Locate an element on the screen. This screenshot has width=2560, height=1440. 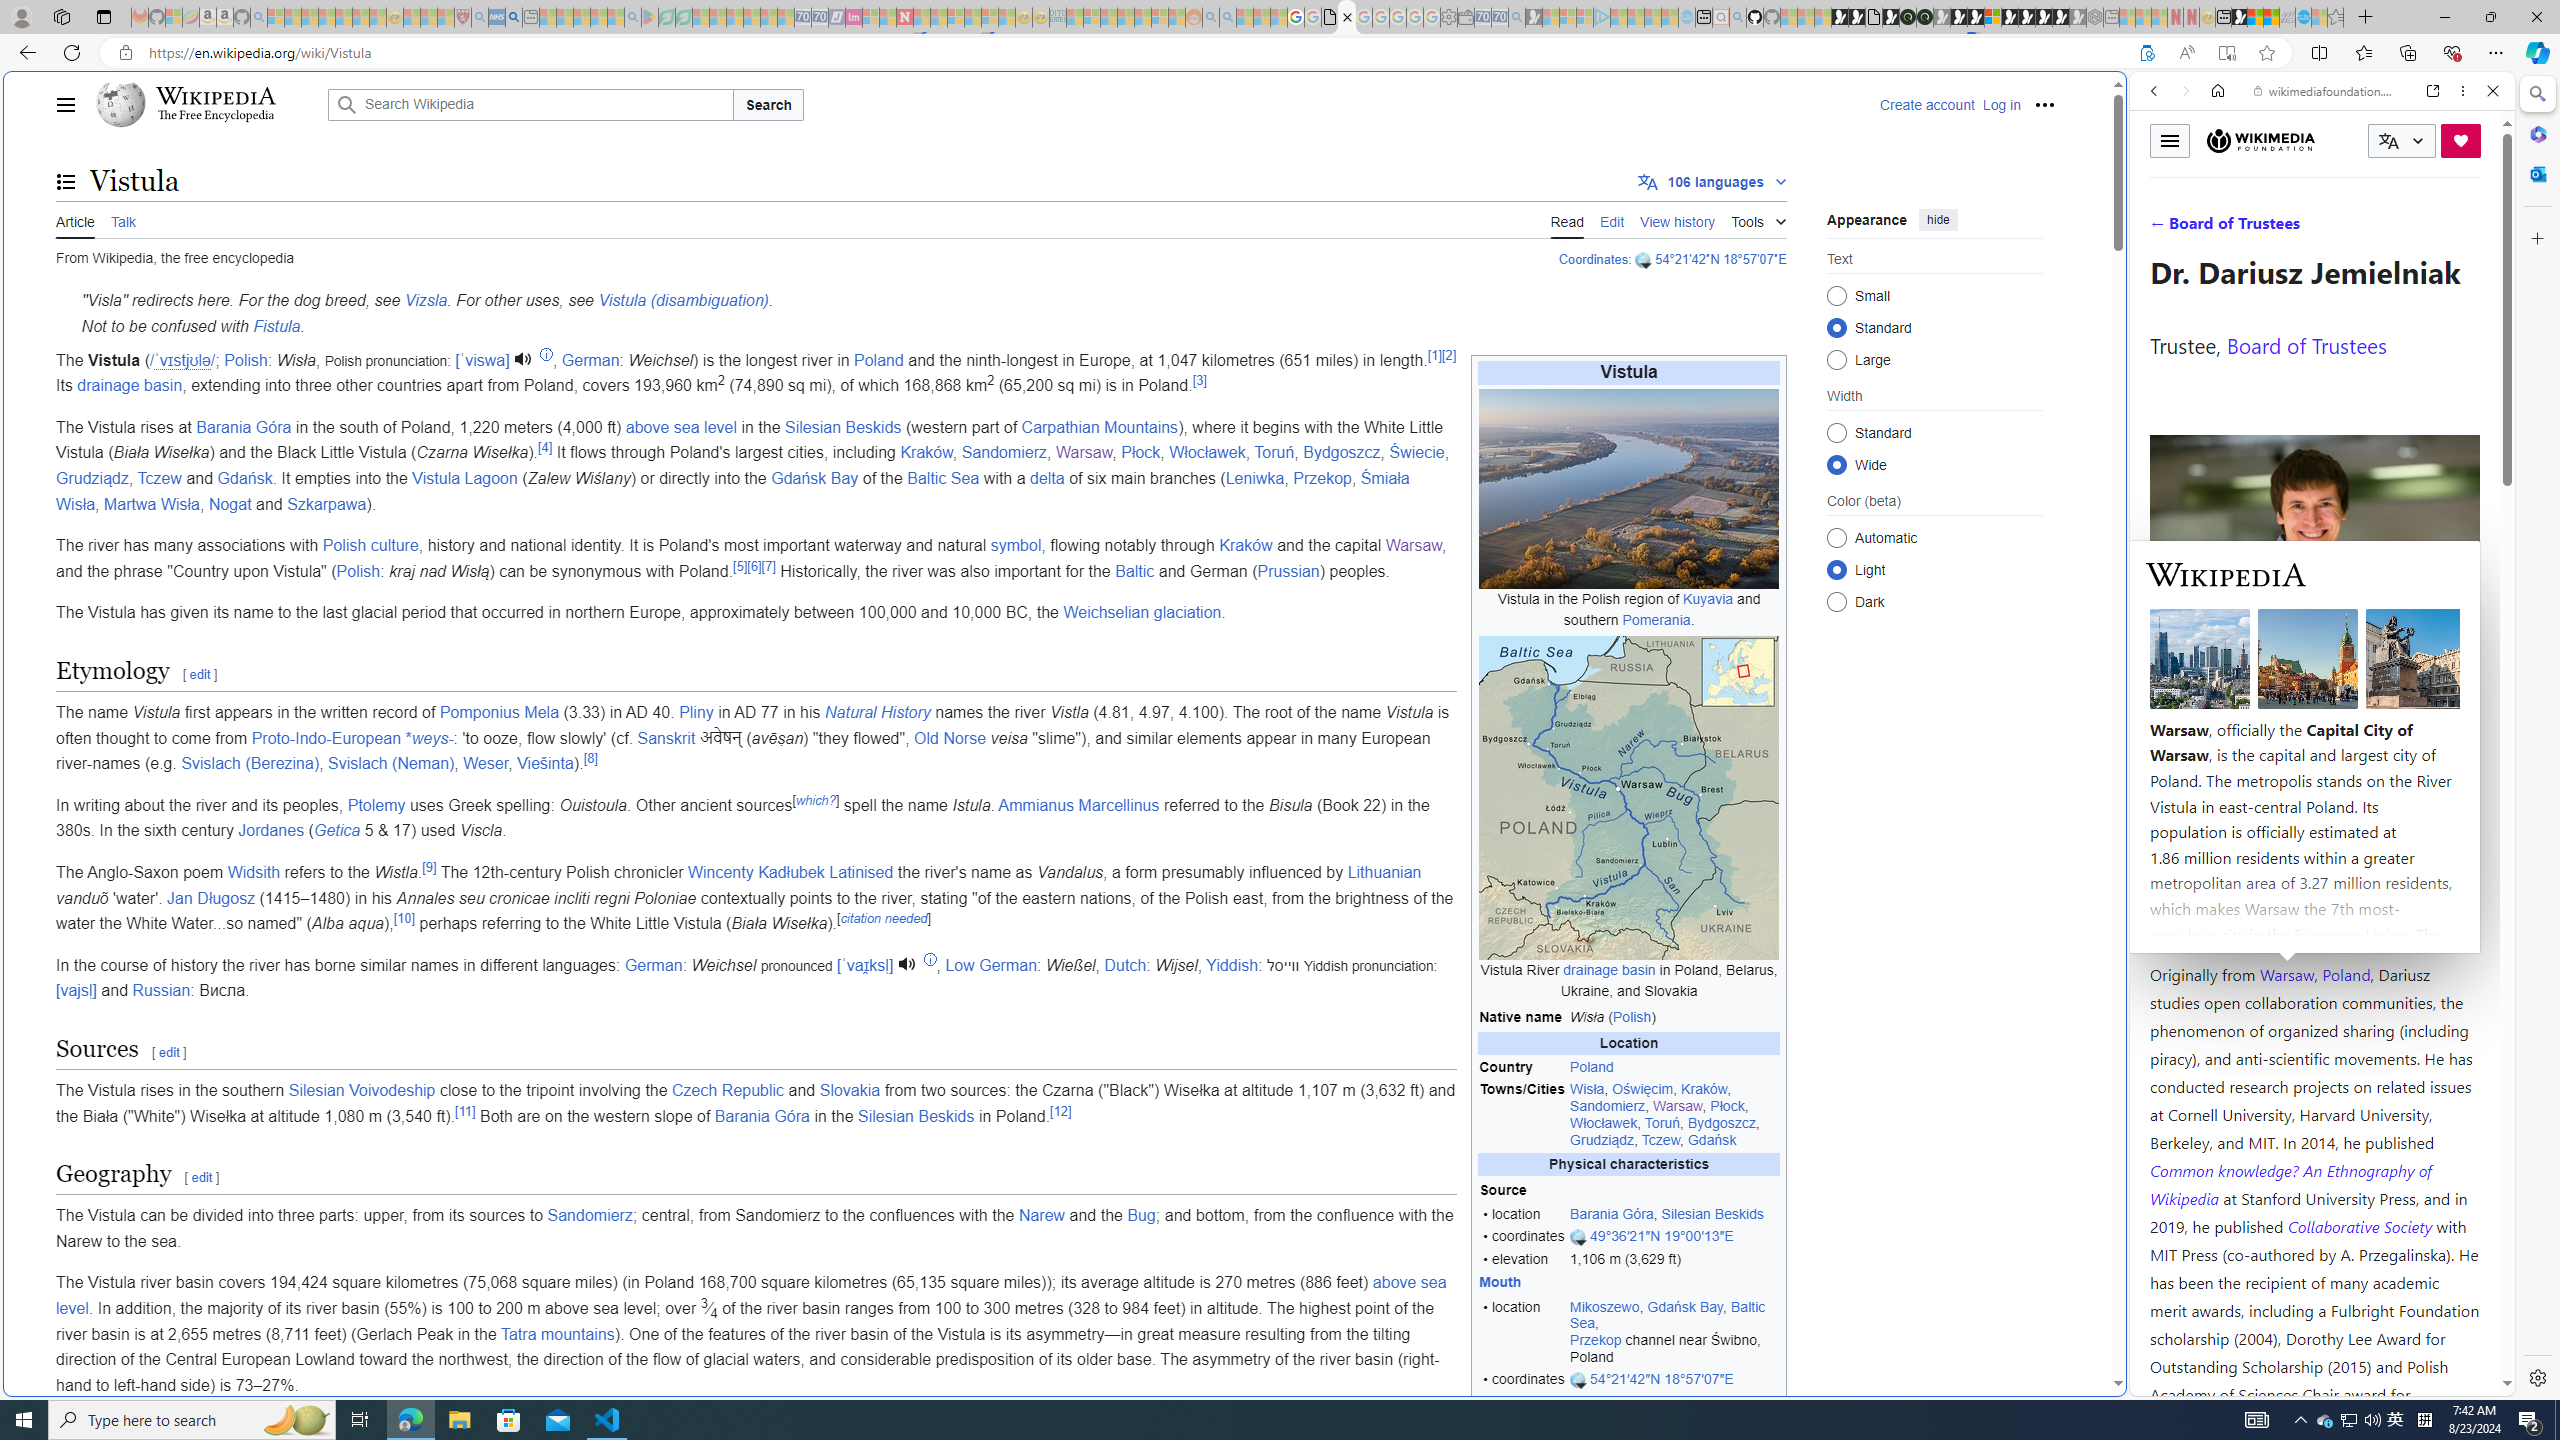
[2] is located at coordinates (1448, 354).